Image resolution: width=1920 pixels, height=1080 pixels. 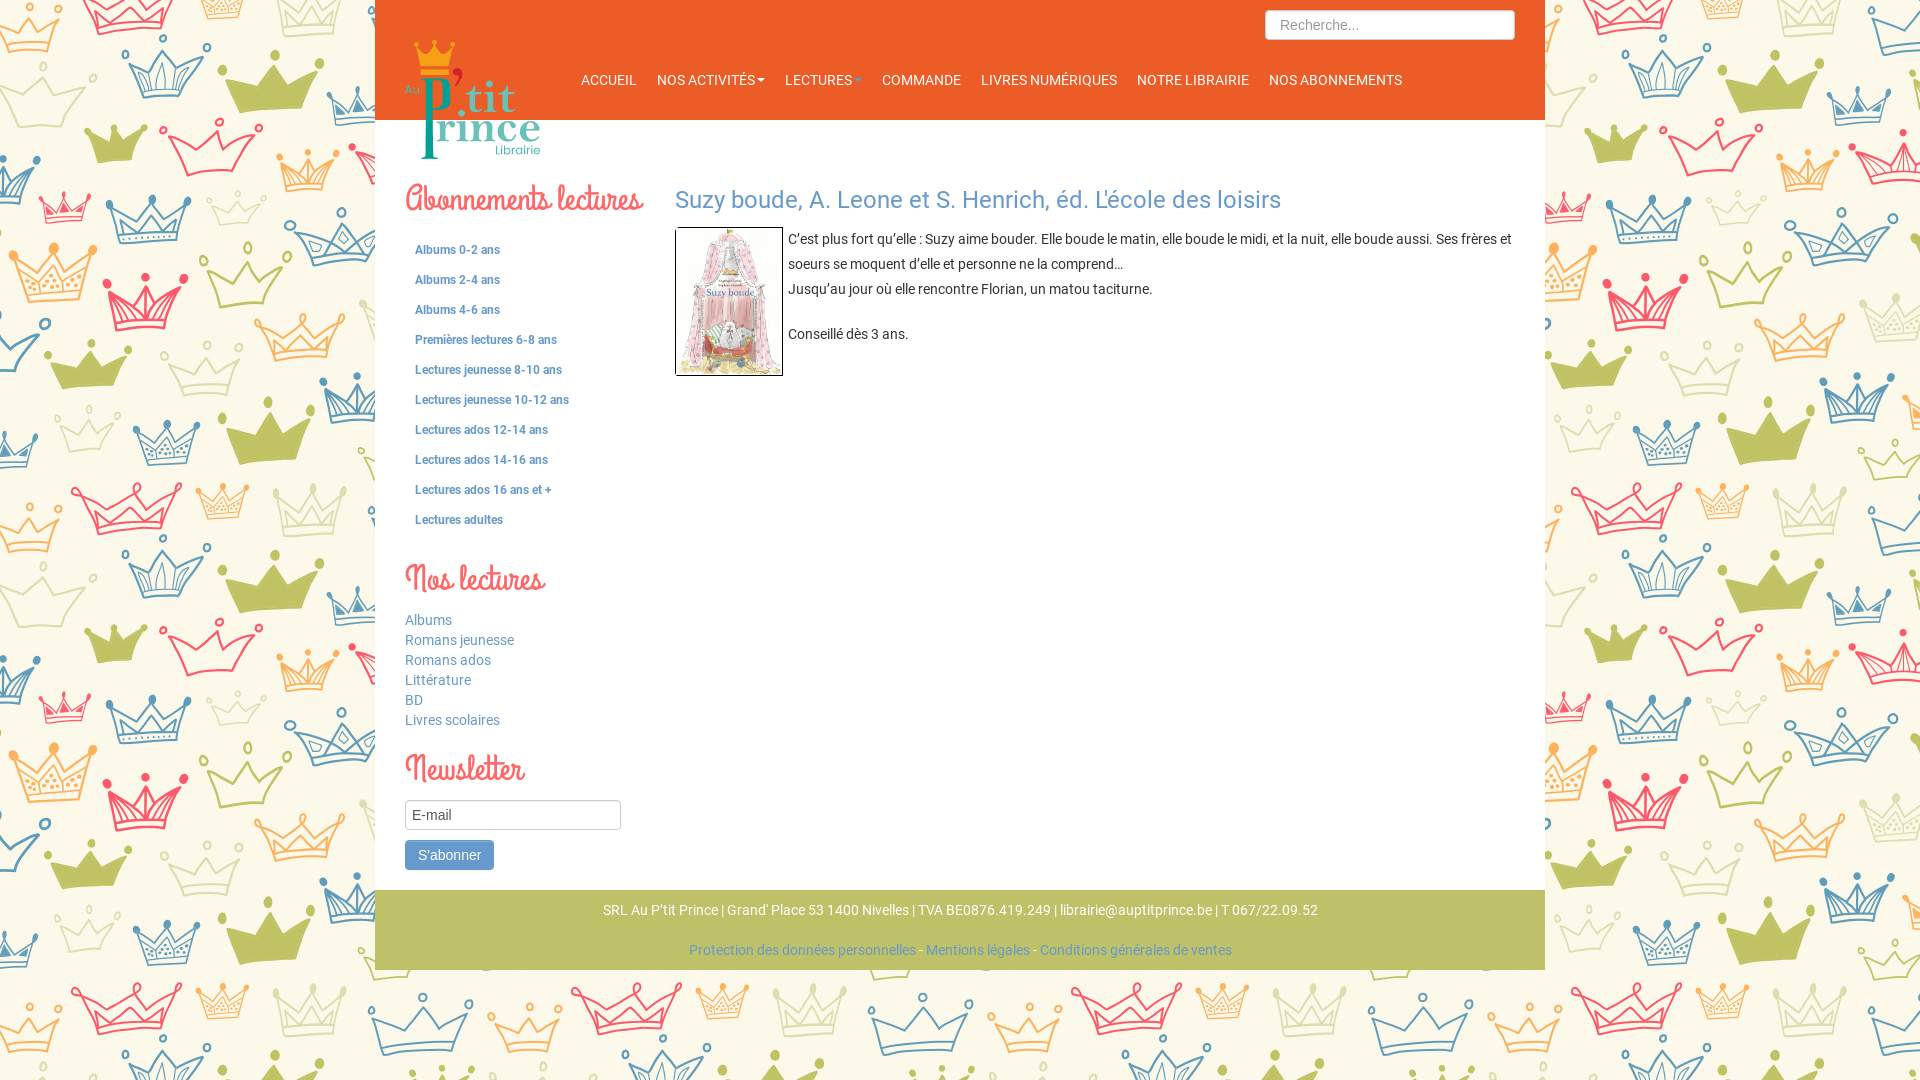 What do you see at coordinates (525, 280) in the screenshot?
I see `Albums 2-4 ans` at bounding box center [525, 280].